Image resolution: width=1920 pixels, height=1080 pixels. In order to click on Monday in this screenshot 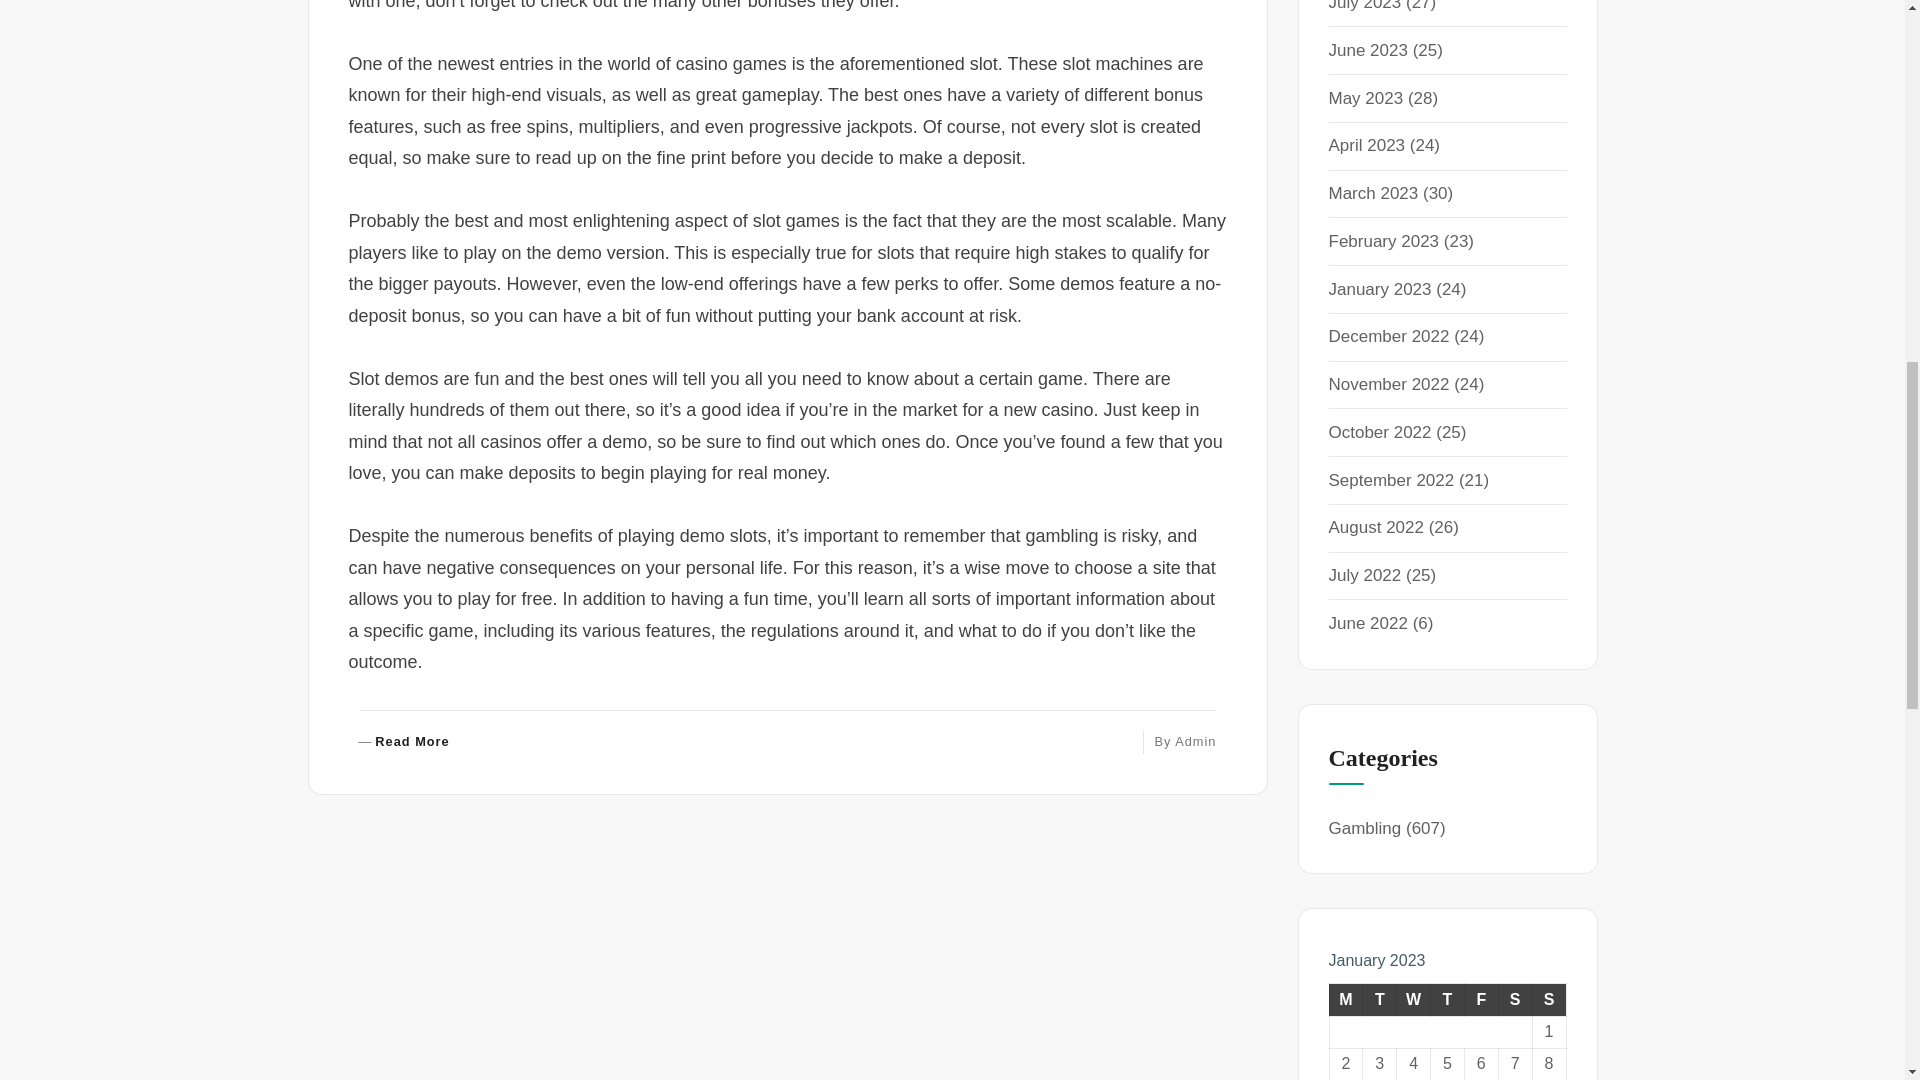, I will do `click(1346, 1000)`.